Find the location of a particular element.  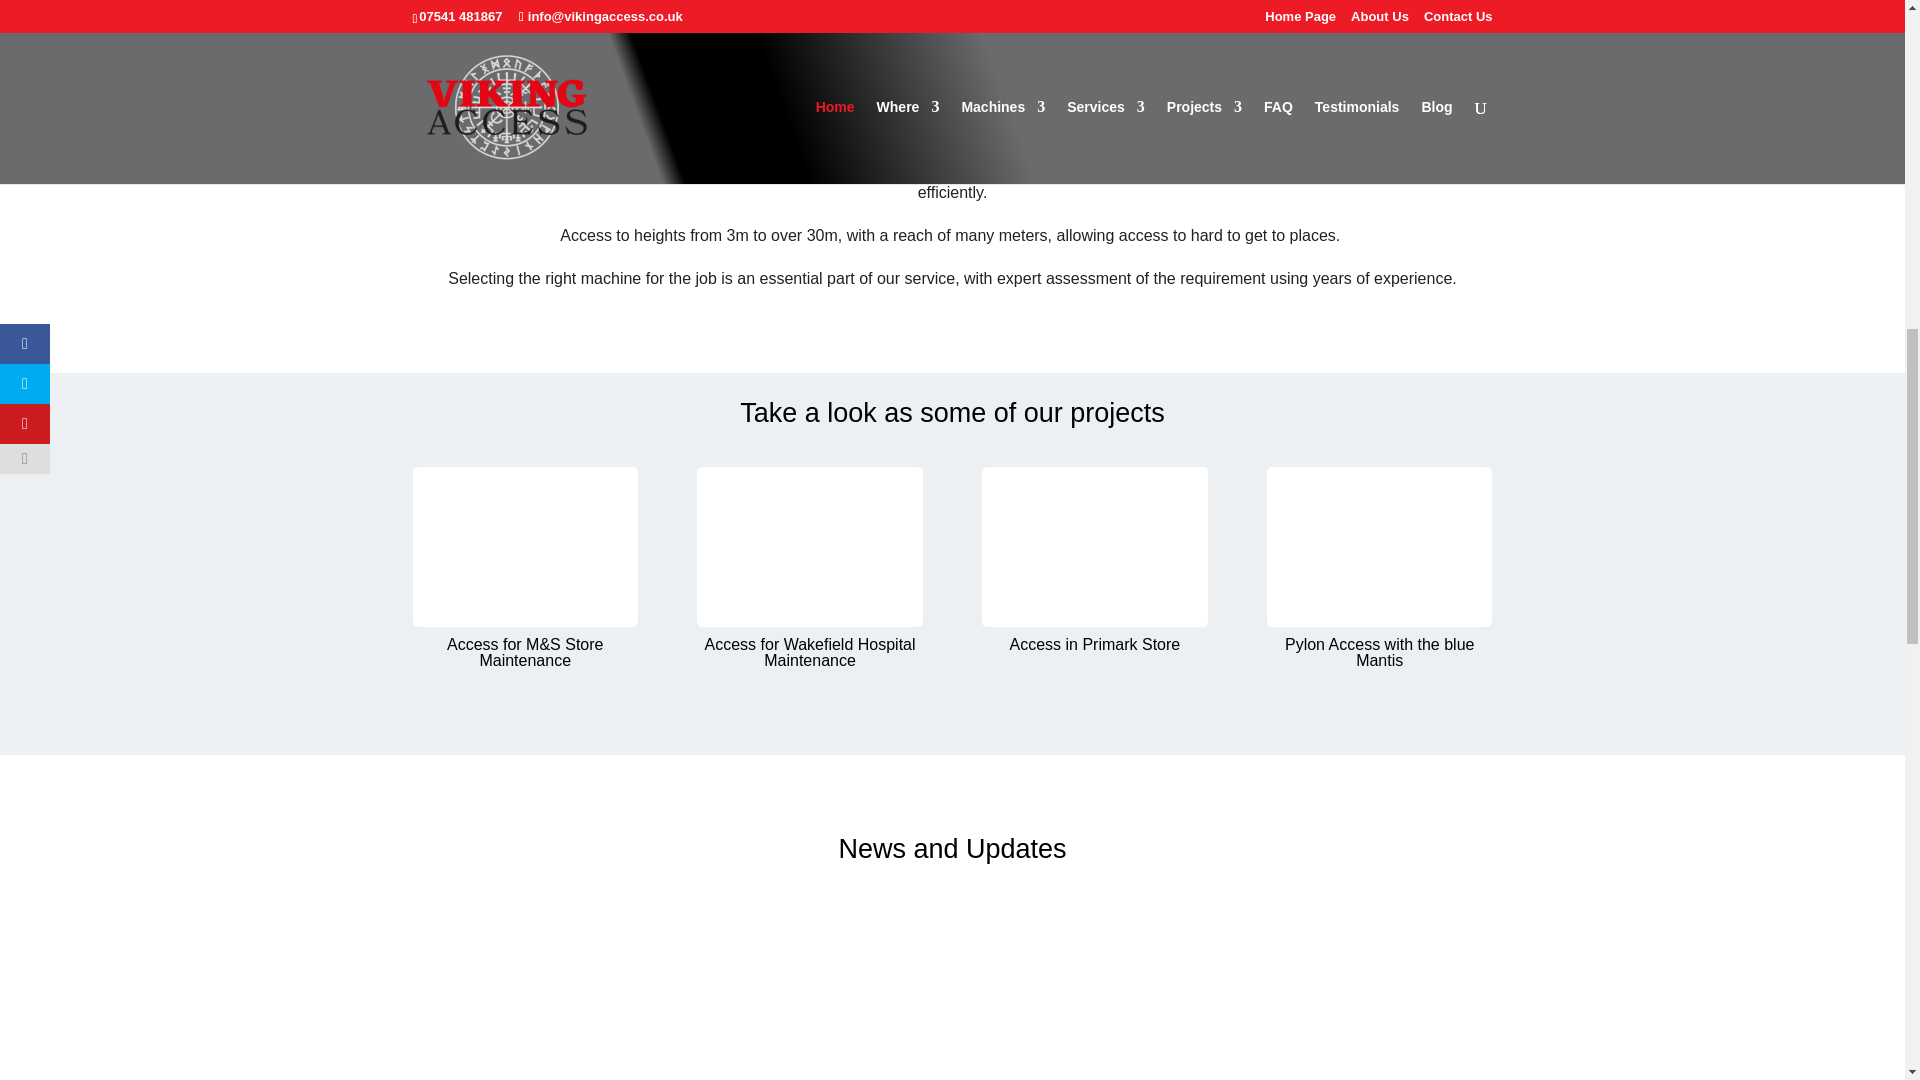

Access in Primark Store is located at coordinates (1094, 644).